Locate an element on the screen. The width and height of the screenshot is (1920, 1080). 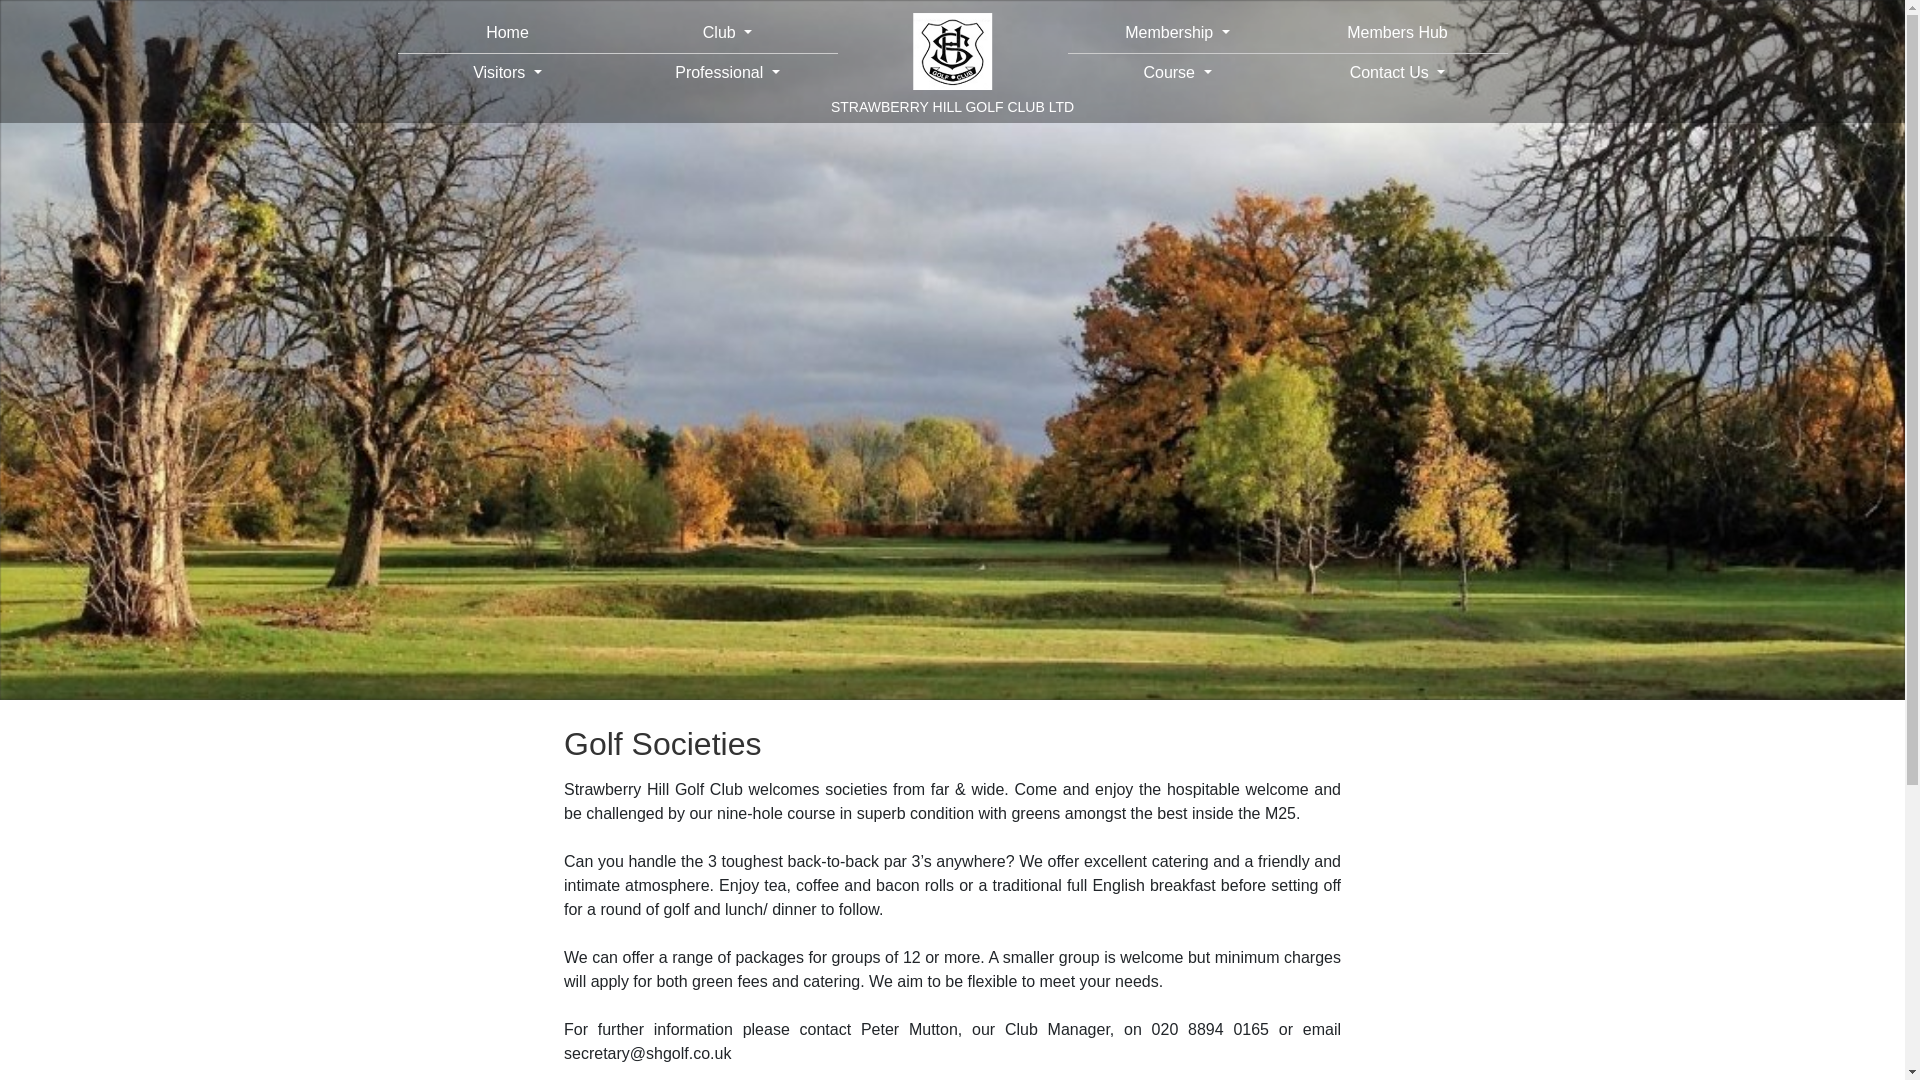
Membership is located at coordinates (1178, 33).